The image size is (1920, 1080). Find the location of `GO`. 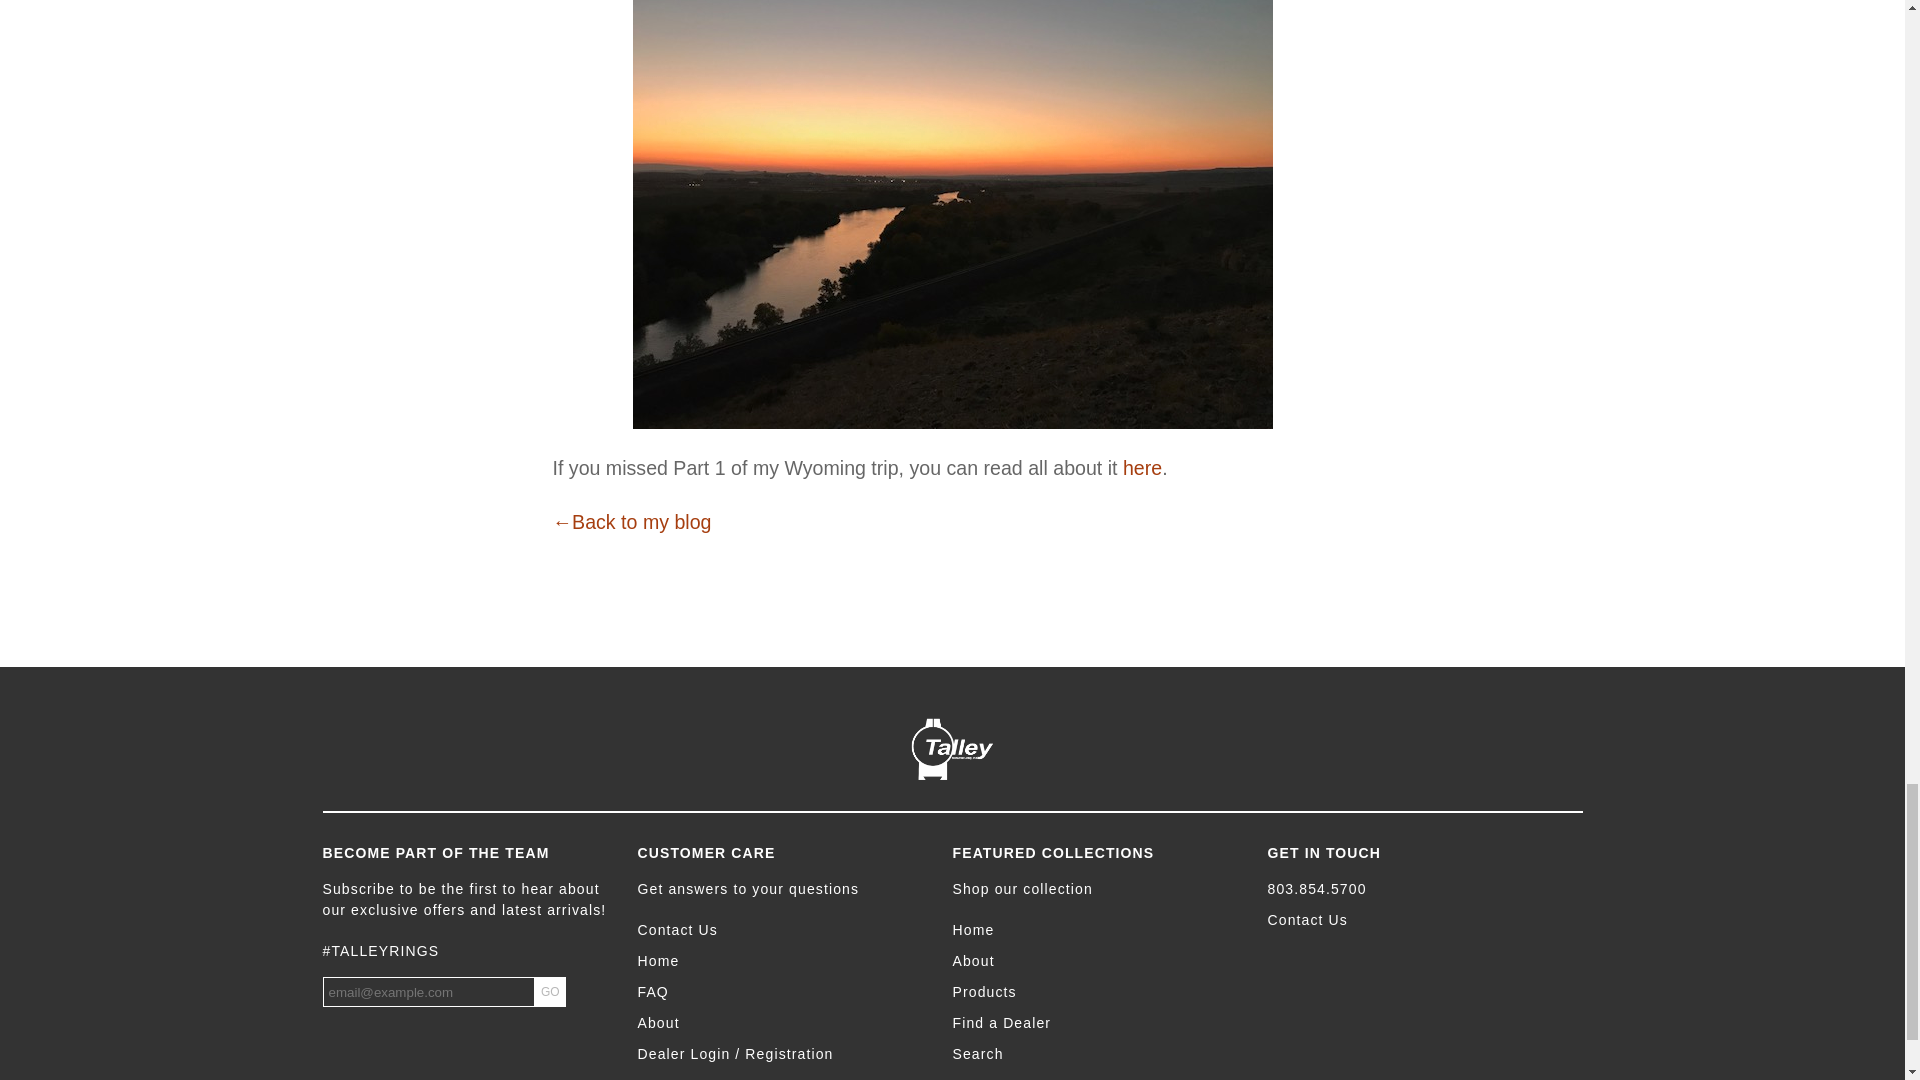

GO is located at coordinates (550, 992).